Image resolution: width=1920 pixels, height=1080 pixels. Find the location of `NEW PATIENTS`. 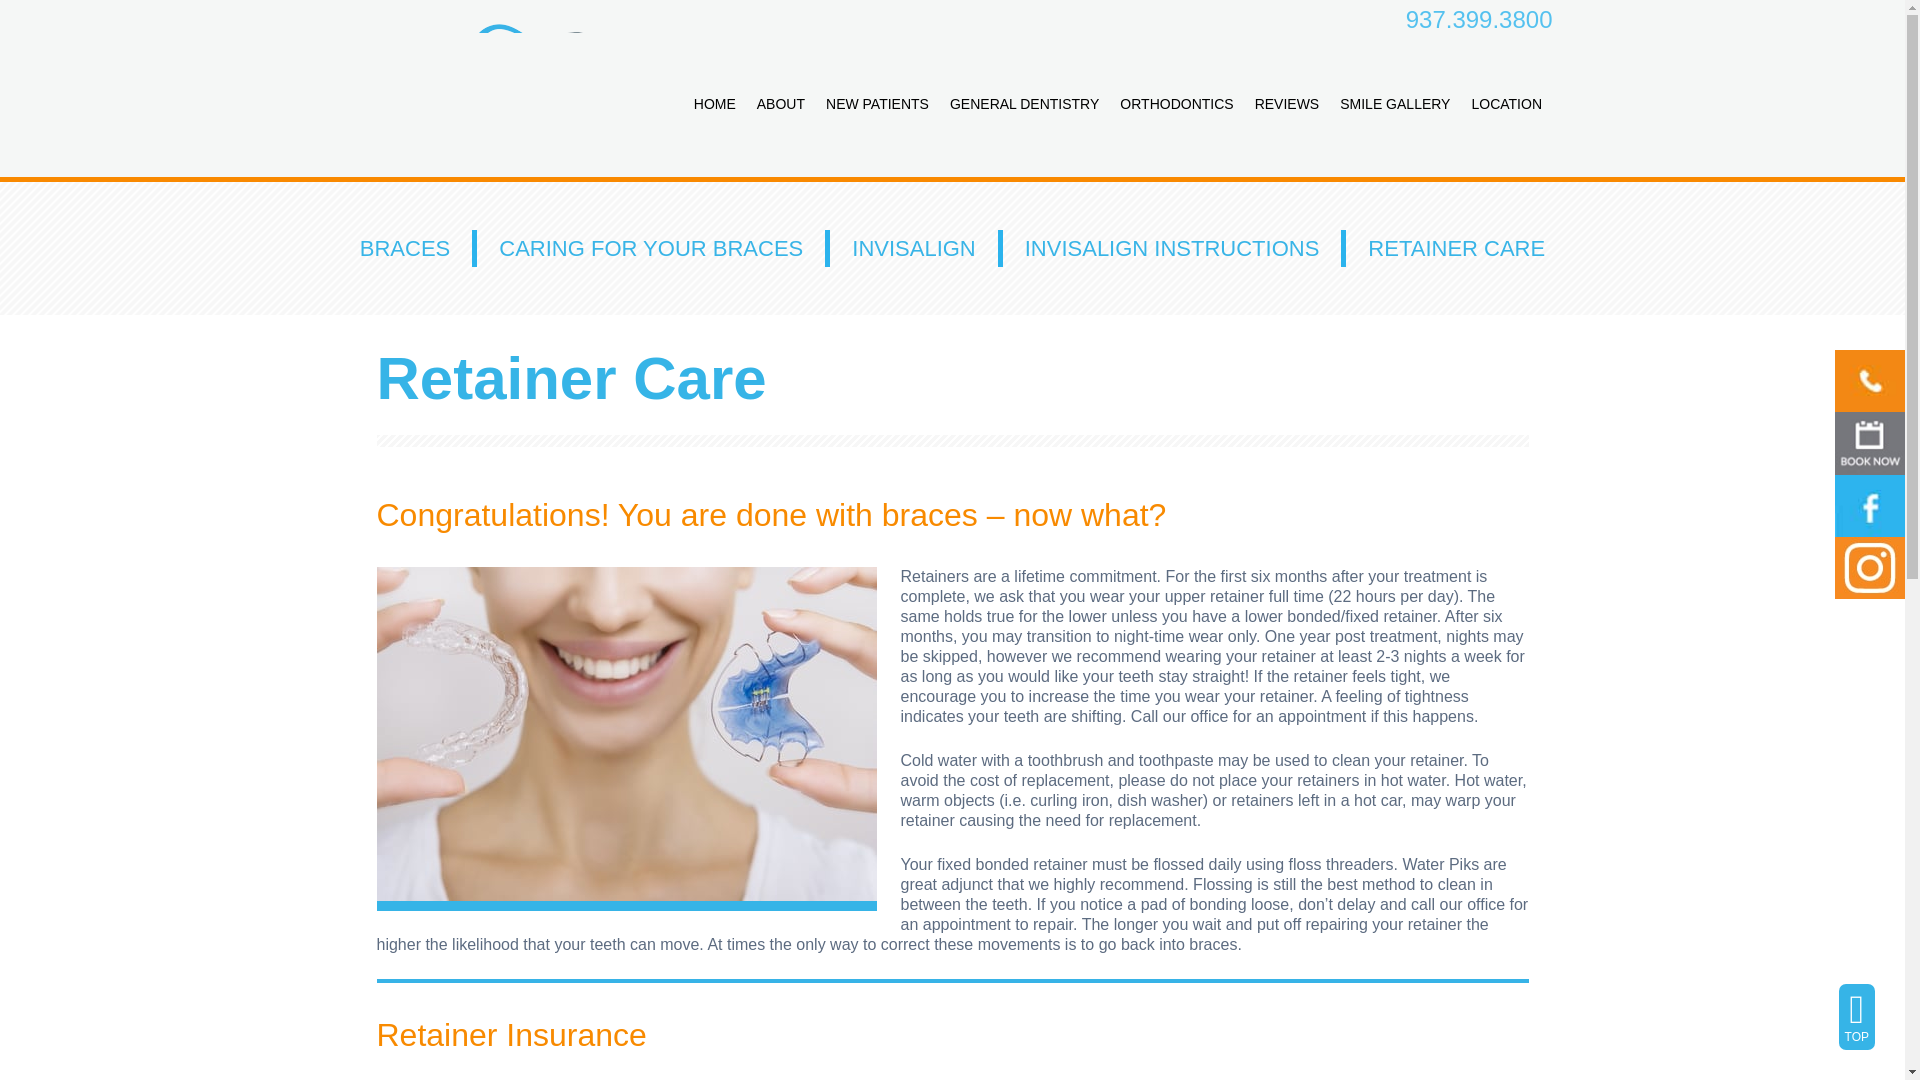

NEW PATIENTS is located at coordinates (878, 104).